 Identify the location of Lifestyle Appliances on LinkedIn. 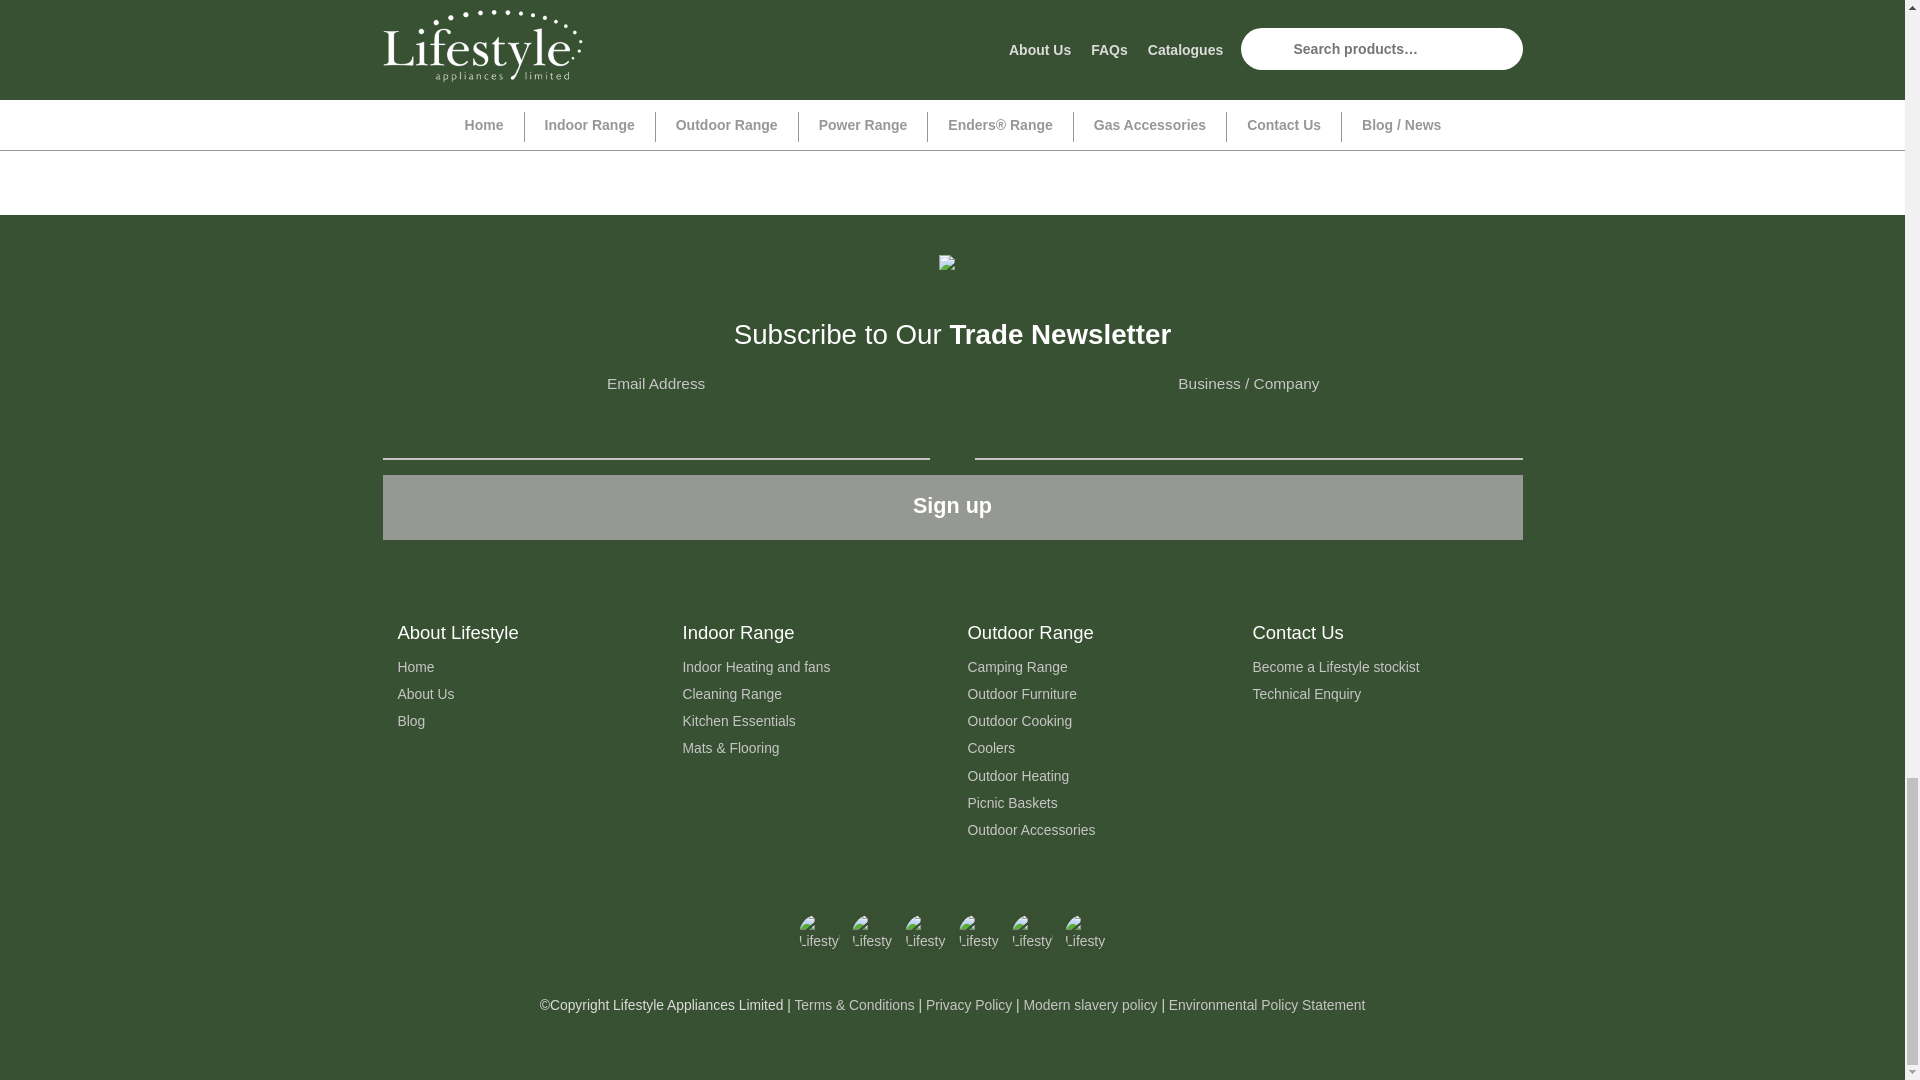
(1032, 934).